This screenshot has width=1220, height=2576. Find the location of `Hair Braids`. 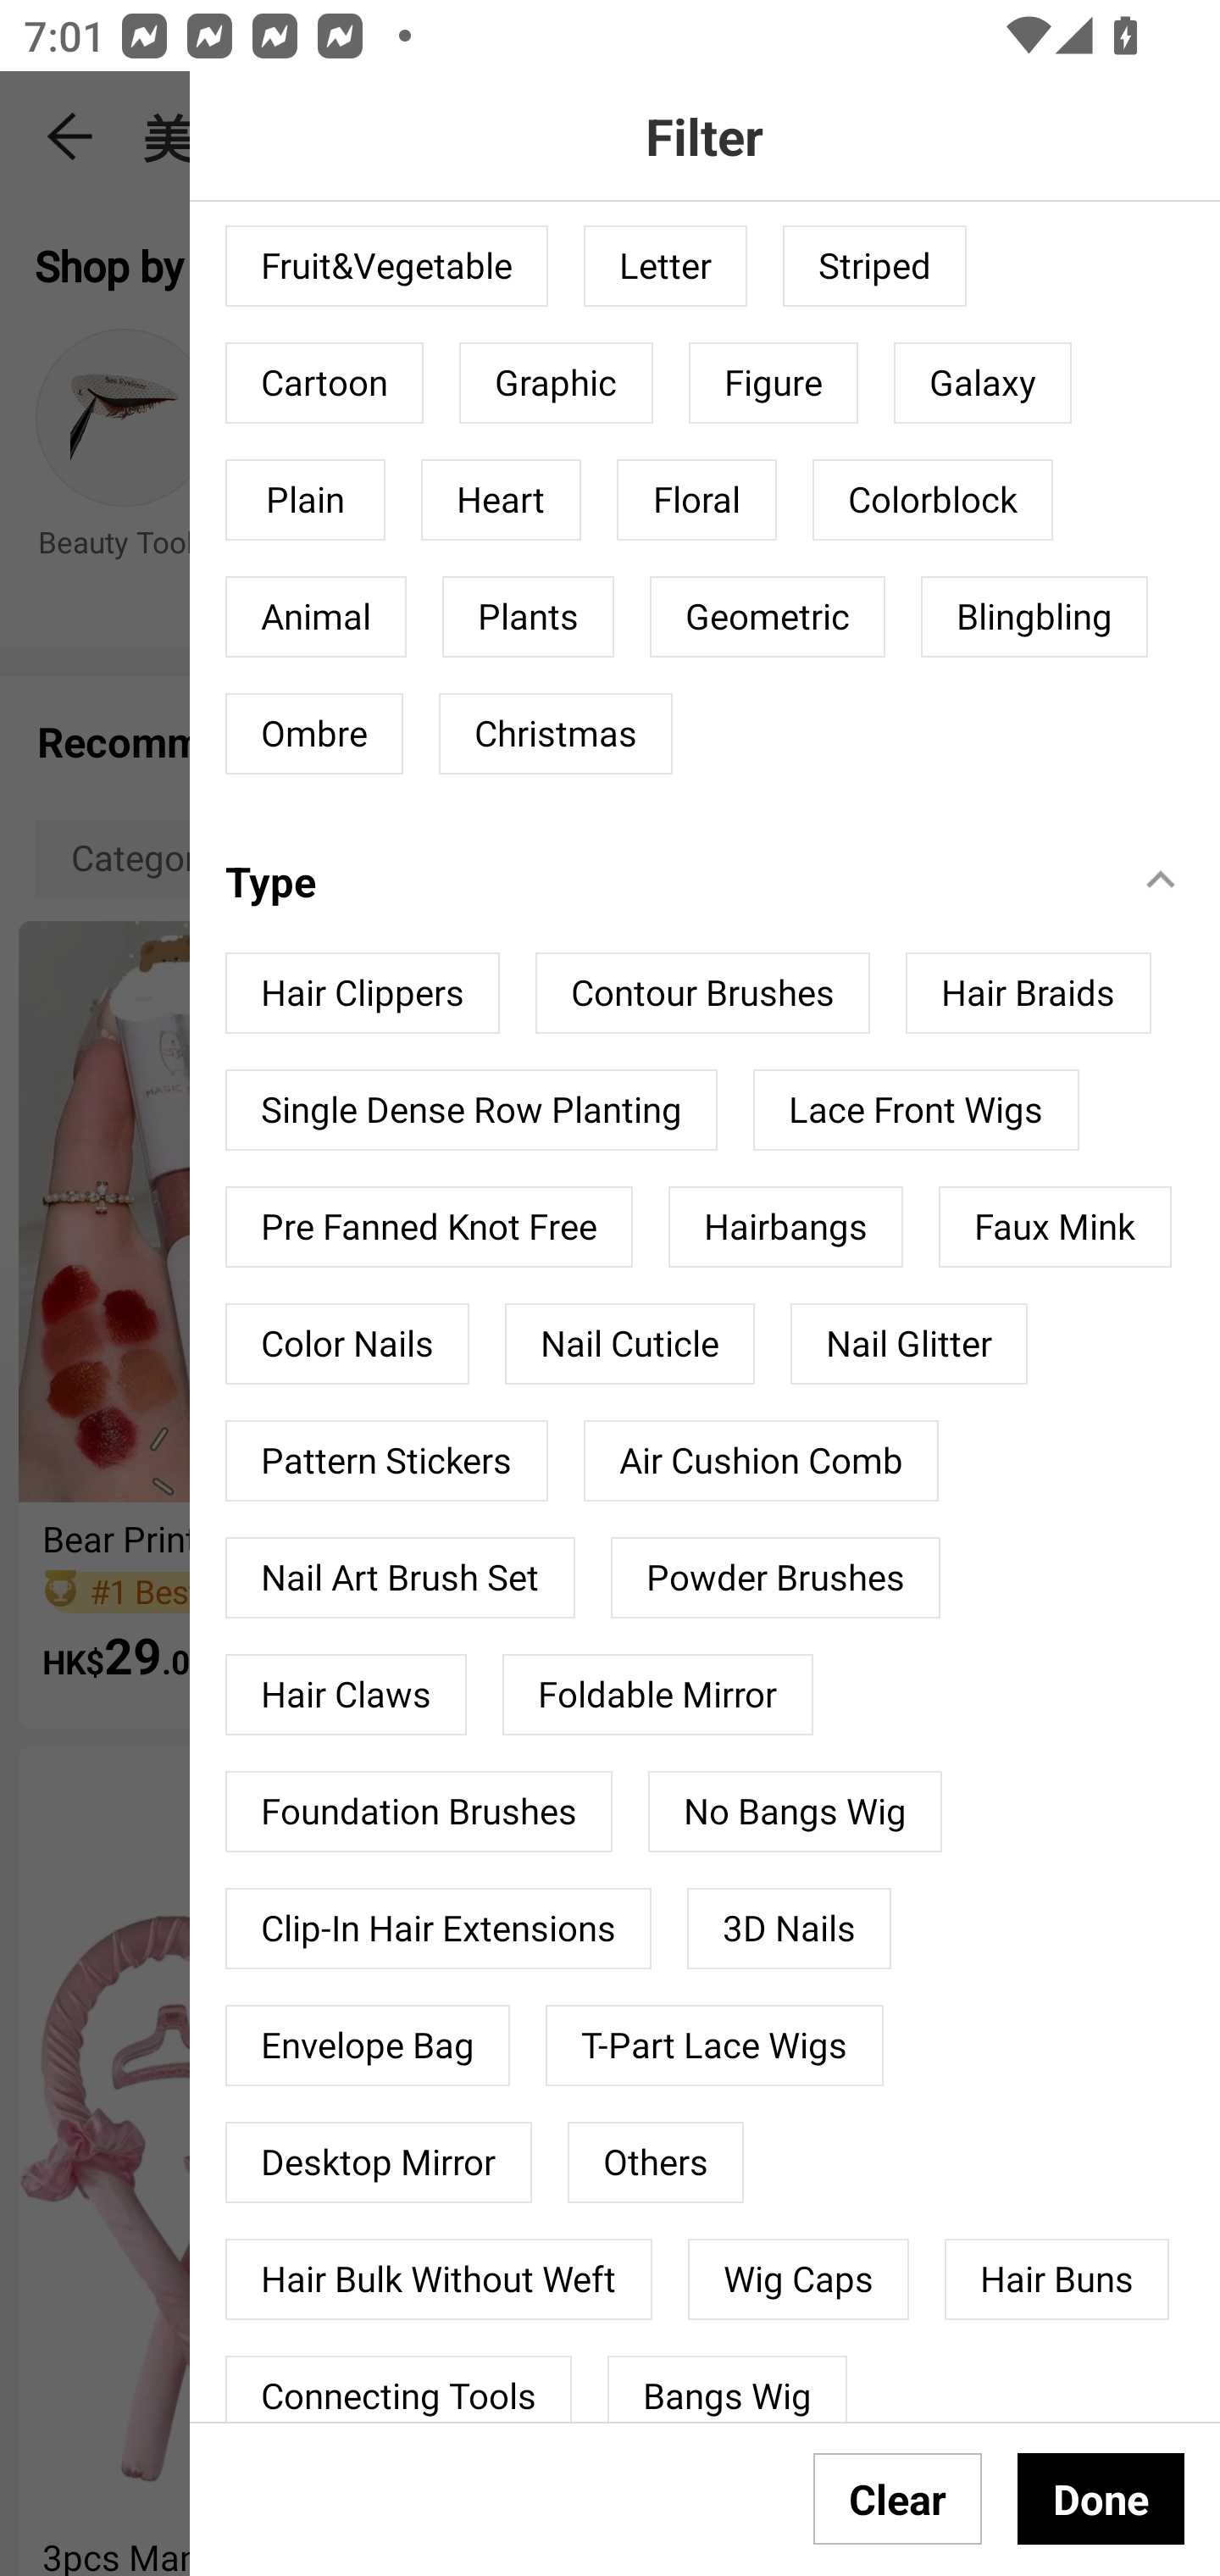

Hair Braids is located at coordinates (1029, 993).